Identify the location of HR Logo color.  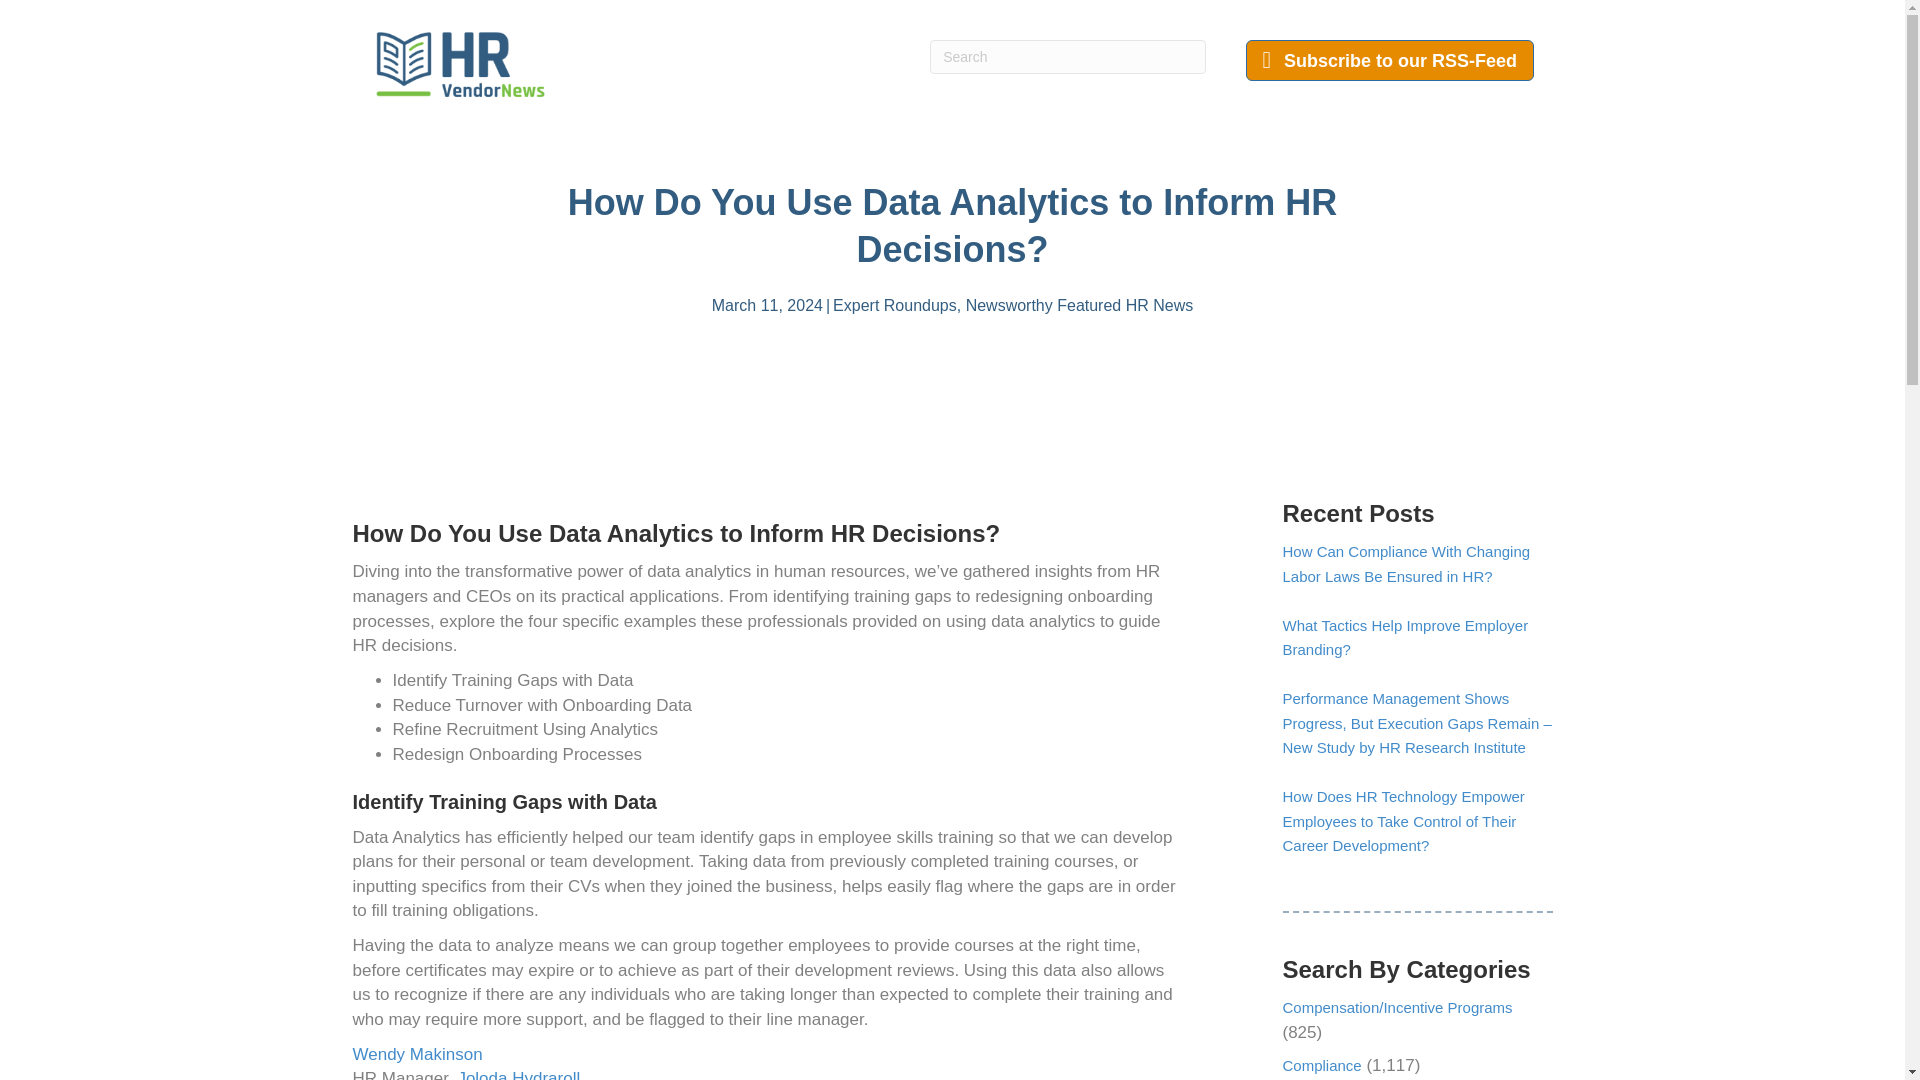
(460, 64).